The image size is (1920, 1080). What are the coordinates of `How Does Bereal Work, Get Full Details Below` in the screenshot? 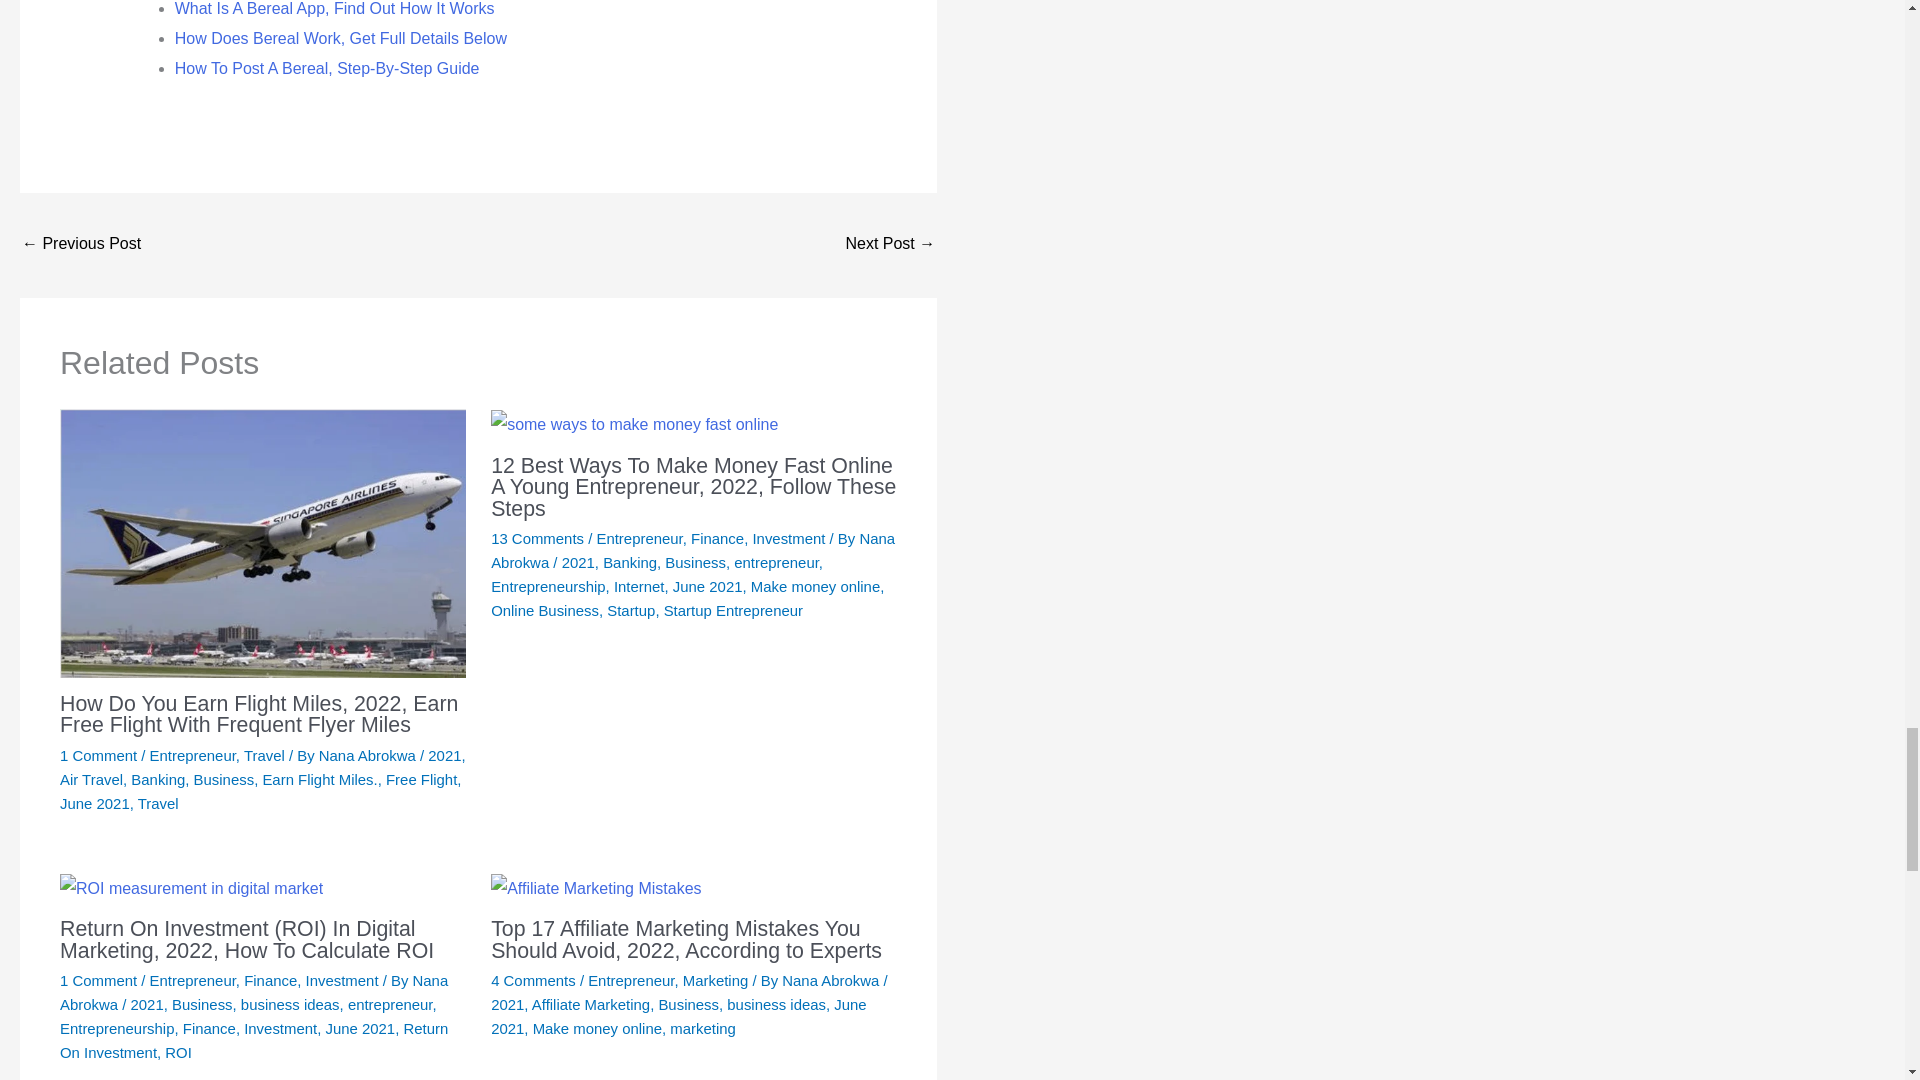 It's located at (340, 38).